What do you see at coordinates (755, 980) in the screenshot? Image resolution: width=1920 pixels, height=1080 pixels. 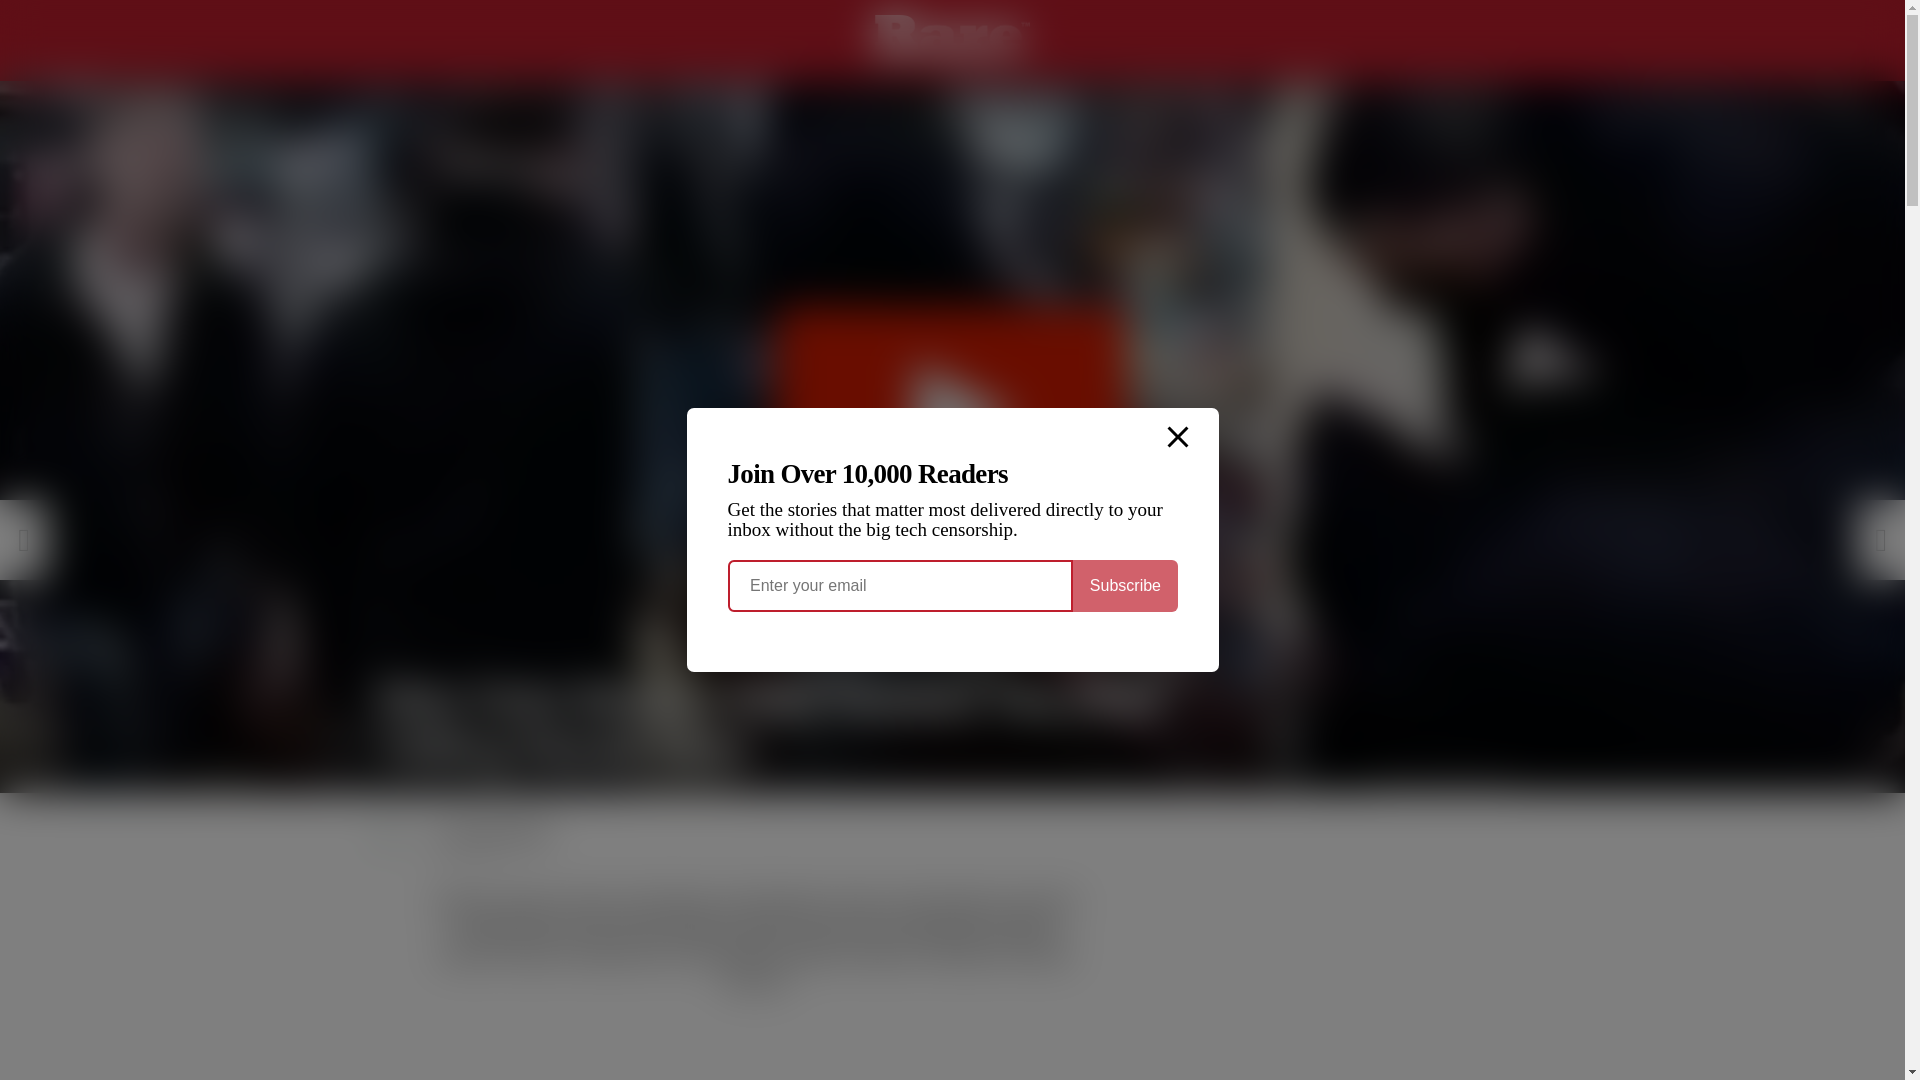 I see `white man` at bounding box center [755, 980].